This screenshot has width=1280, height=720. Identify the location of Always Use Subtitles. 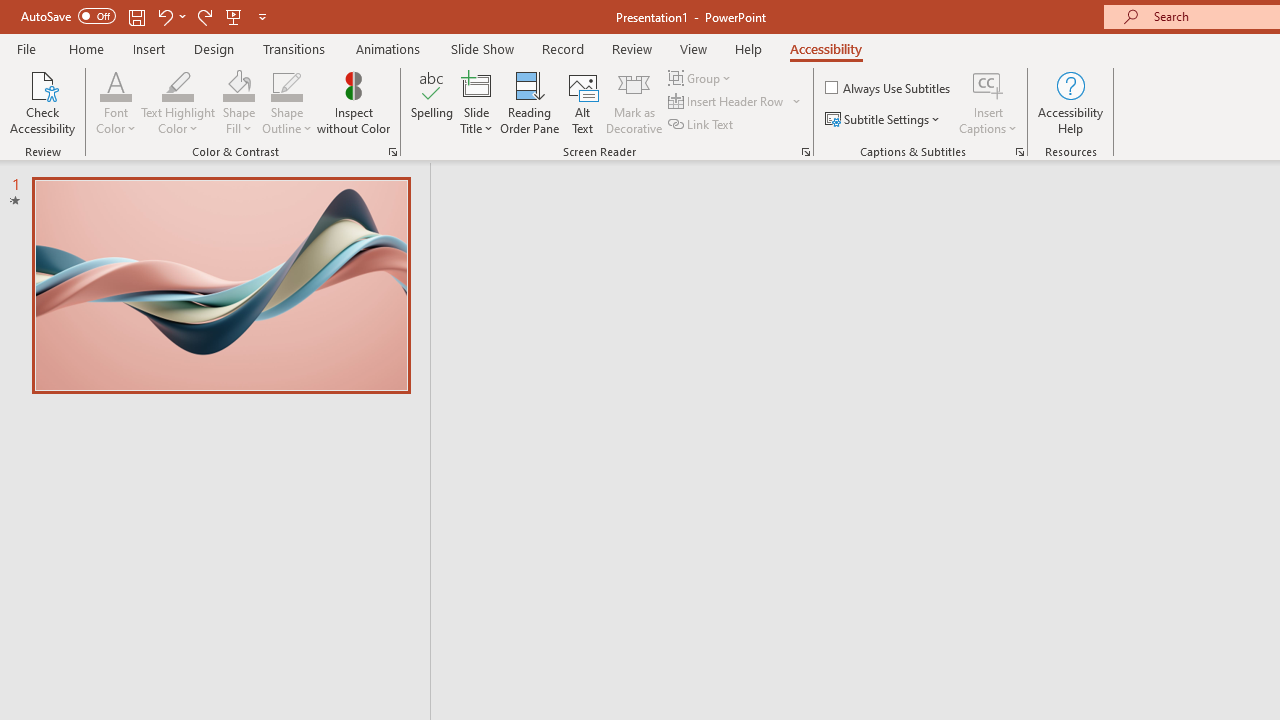
(889, 88).